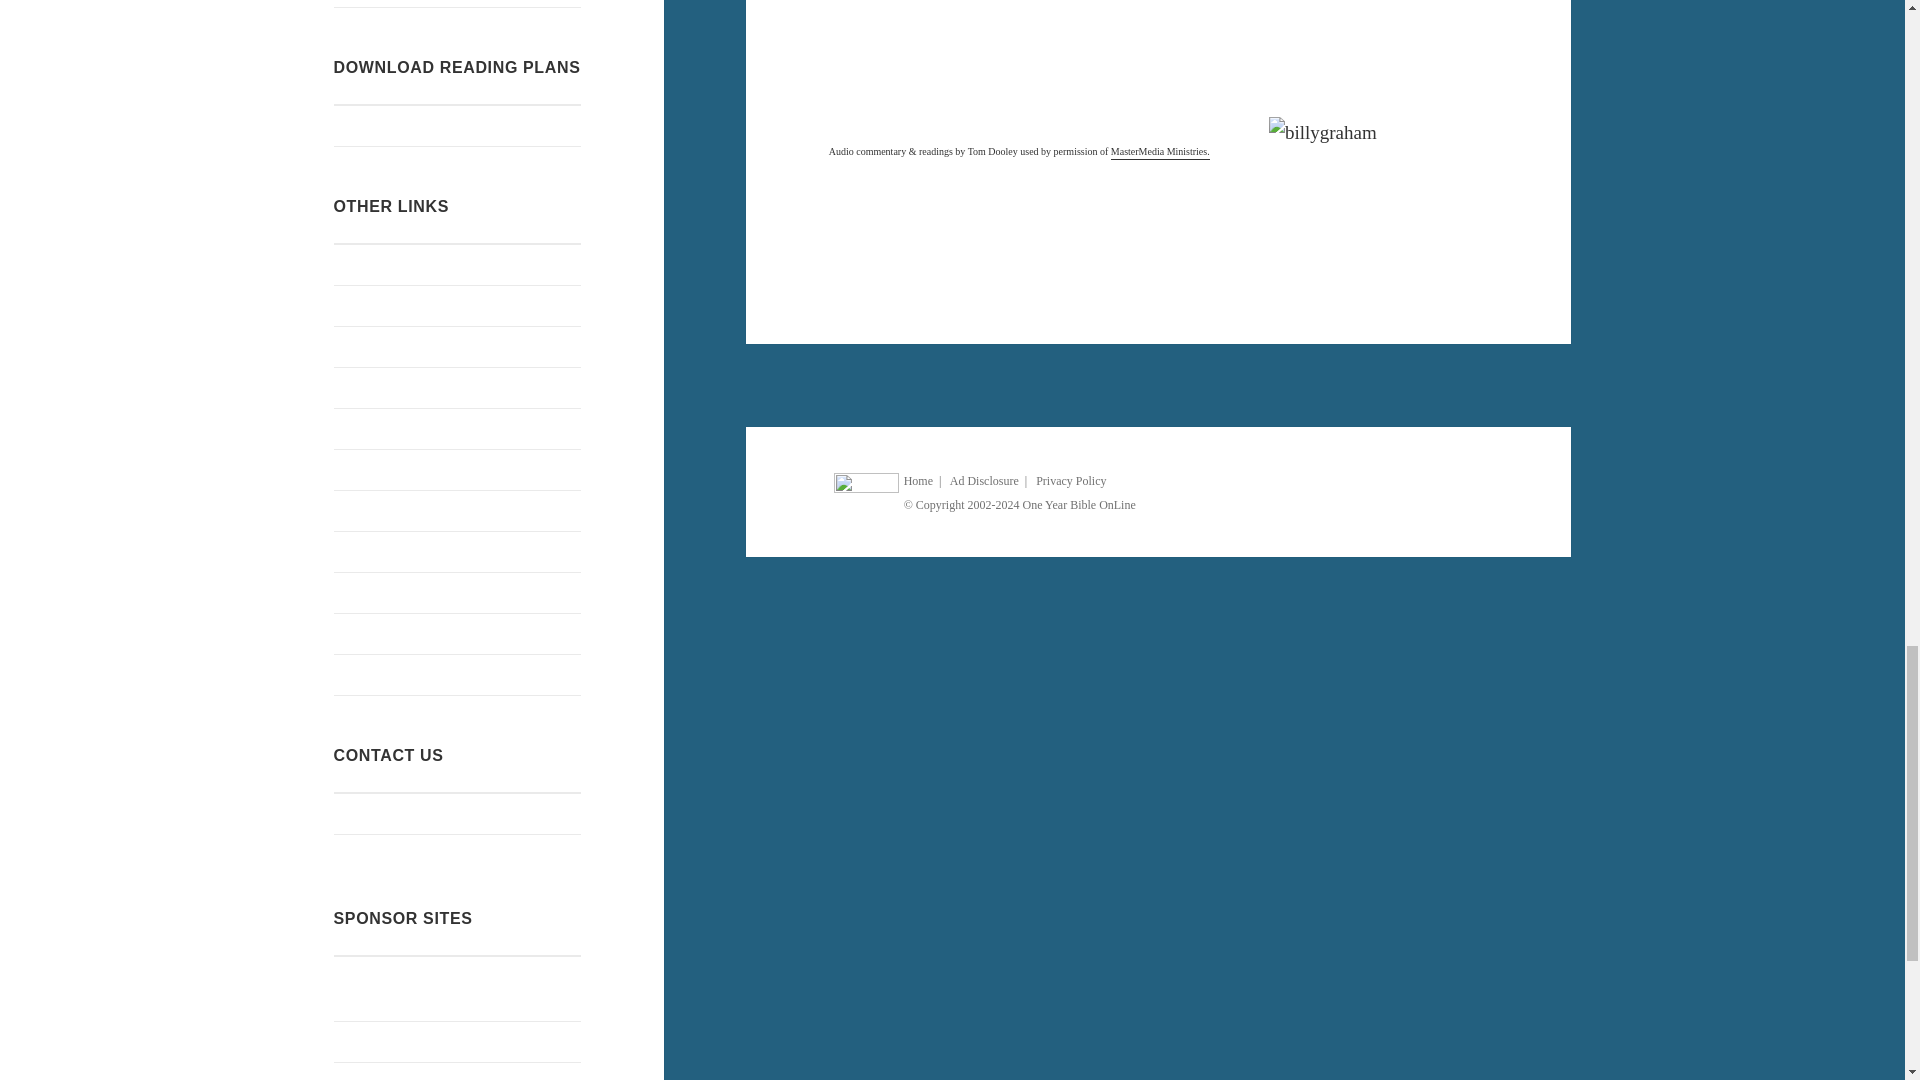 The image size is (1920, 1080). Describe the element at coordinates (1160, 148) in the screenshot. I see `MasterMedia.org` at that location.